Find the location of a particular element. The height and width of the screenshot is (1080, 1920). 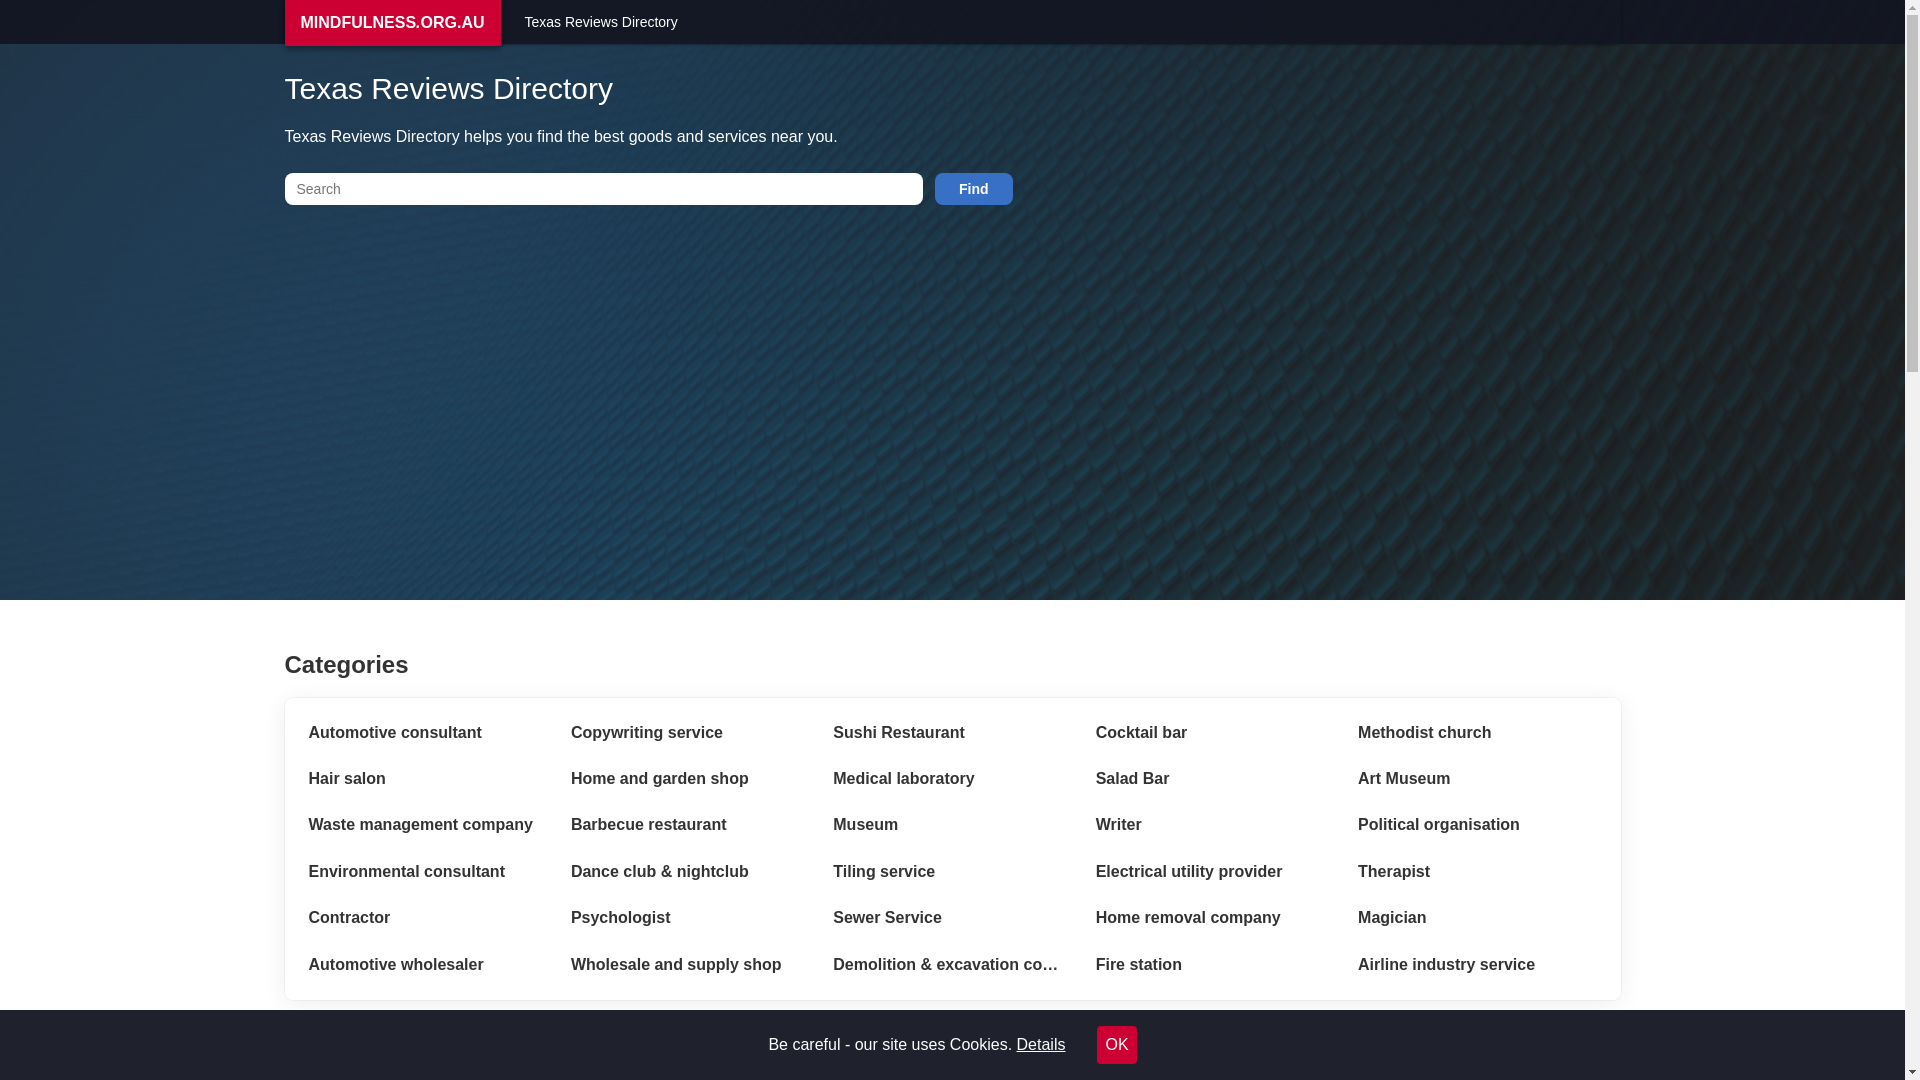

Writer is located at coordinates (1215, 825).